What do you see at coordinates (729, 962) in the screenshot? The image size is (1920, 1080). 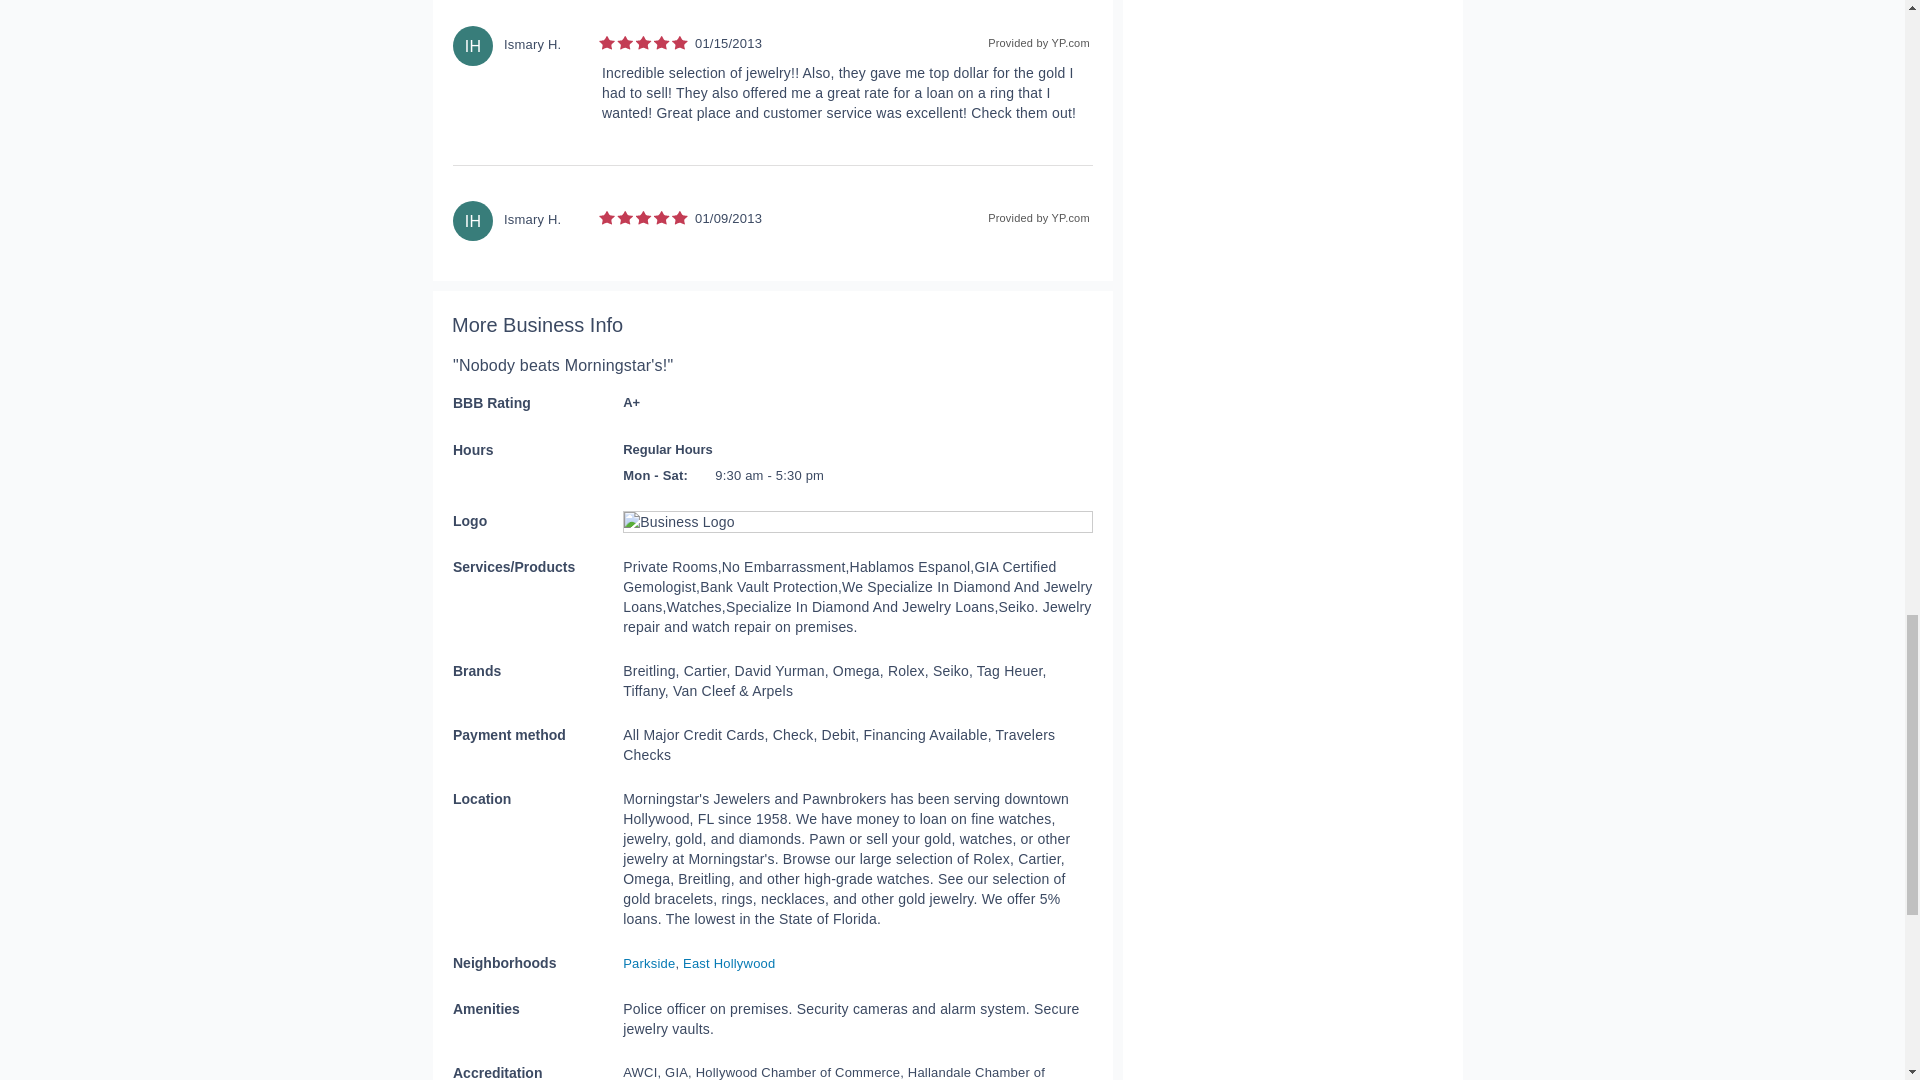 I see `East Hollywood` at bounding box center [729, 962].